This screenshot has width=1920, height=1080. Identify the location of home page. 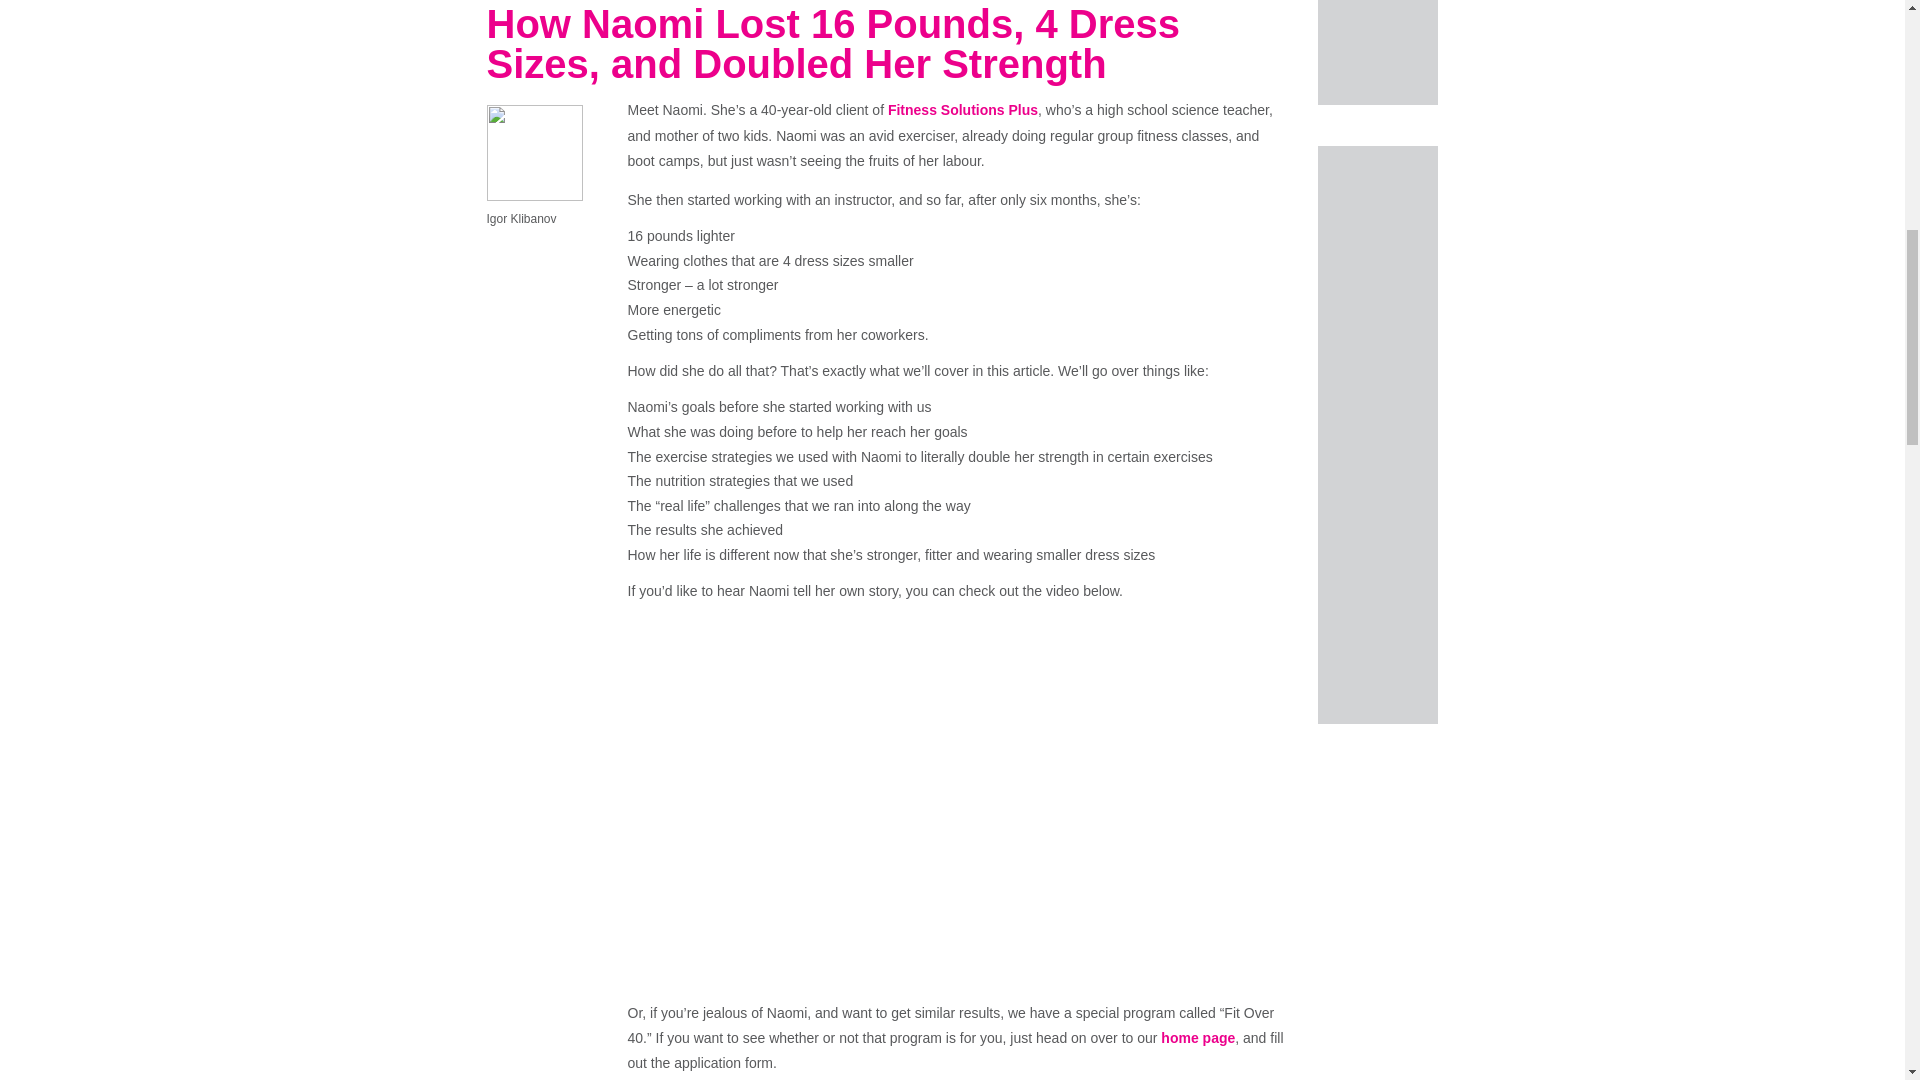
(1198, 1038).